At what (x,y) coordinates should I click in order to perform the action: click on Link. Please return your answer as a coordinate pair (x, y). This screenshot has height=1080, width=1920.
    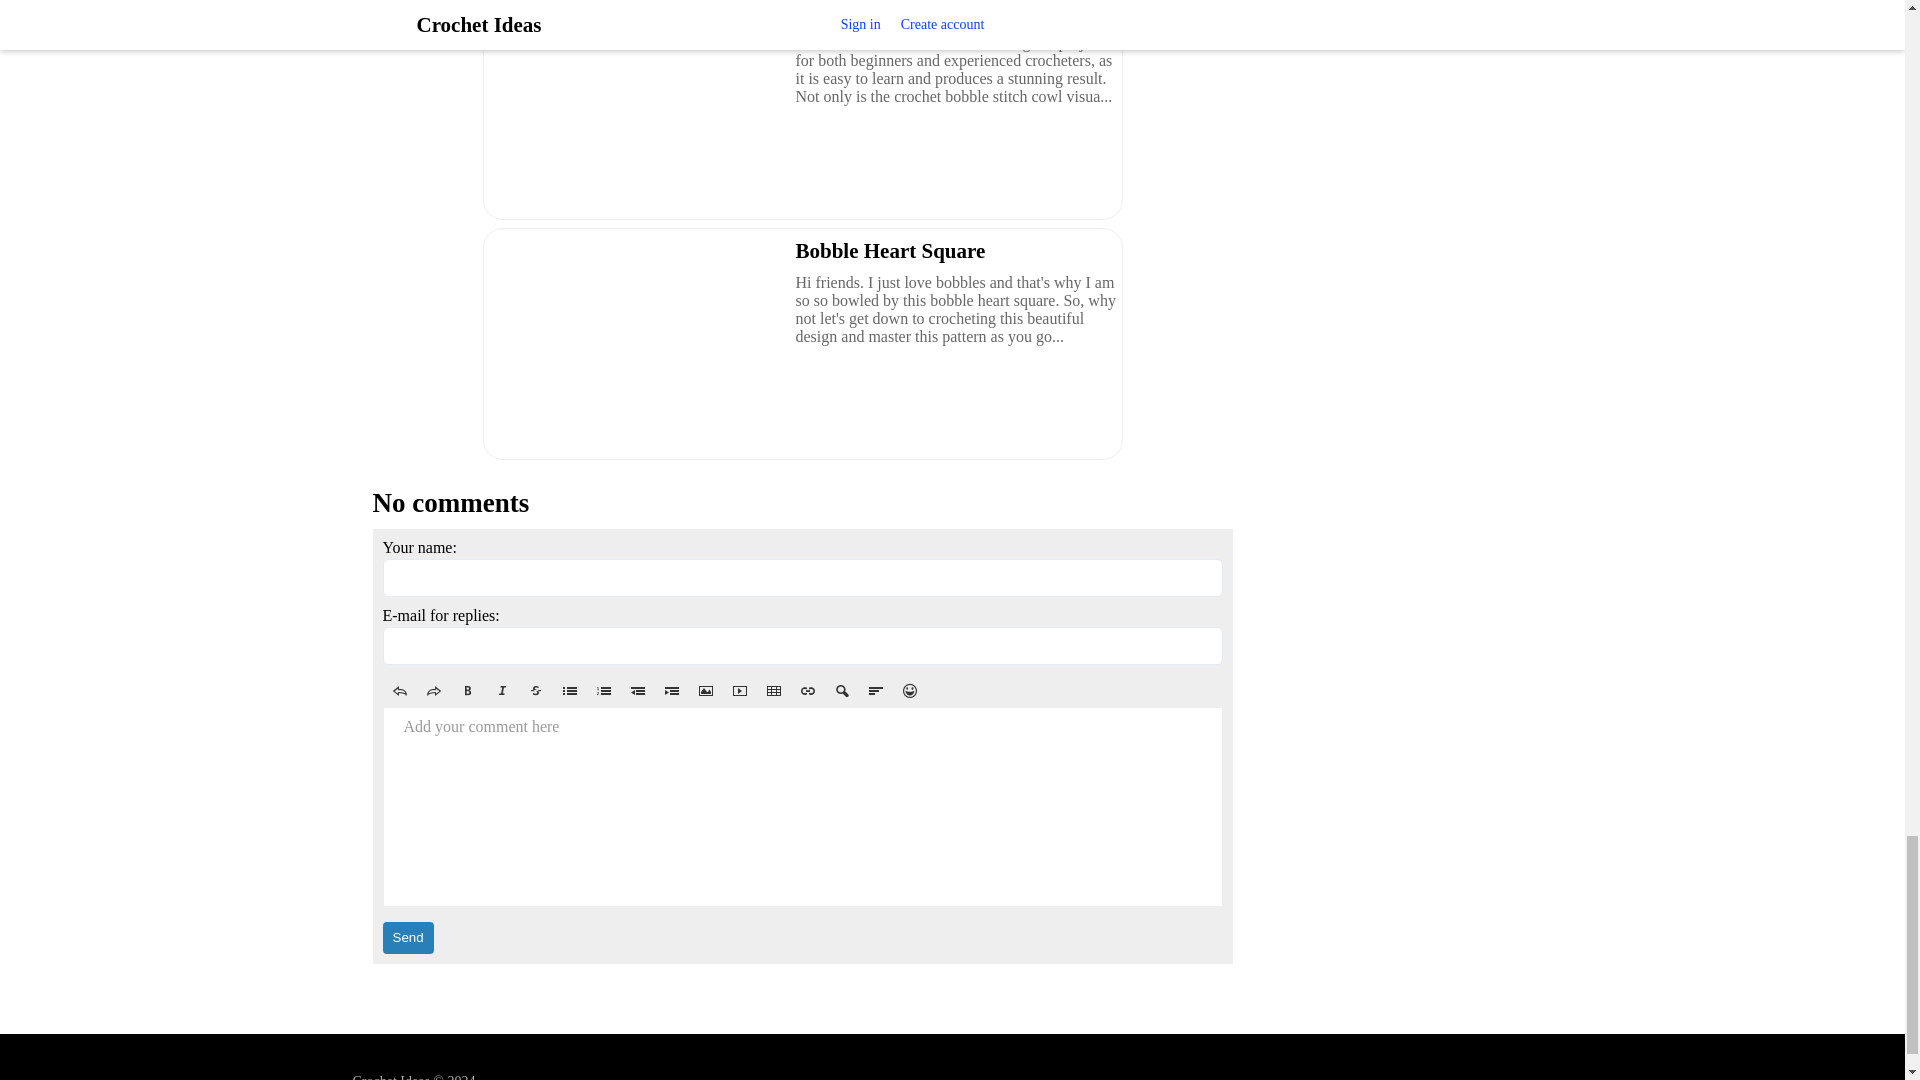
    Looking at the image, I should click on (806, 691).